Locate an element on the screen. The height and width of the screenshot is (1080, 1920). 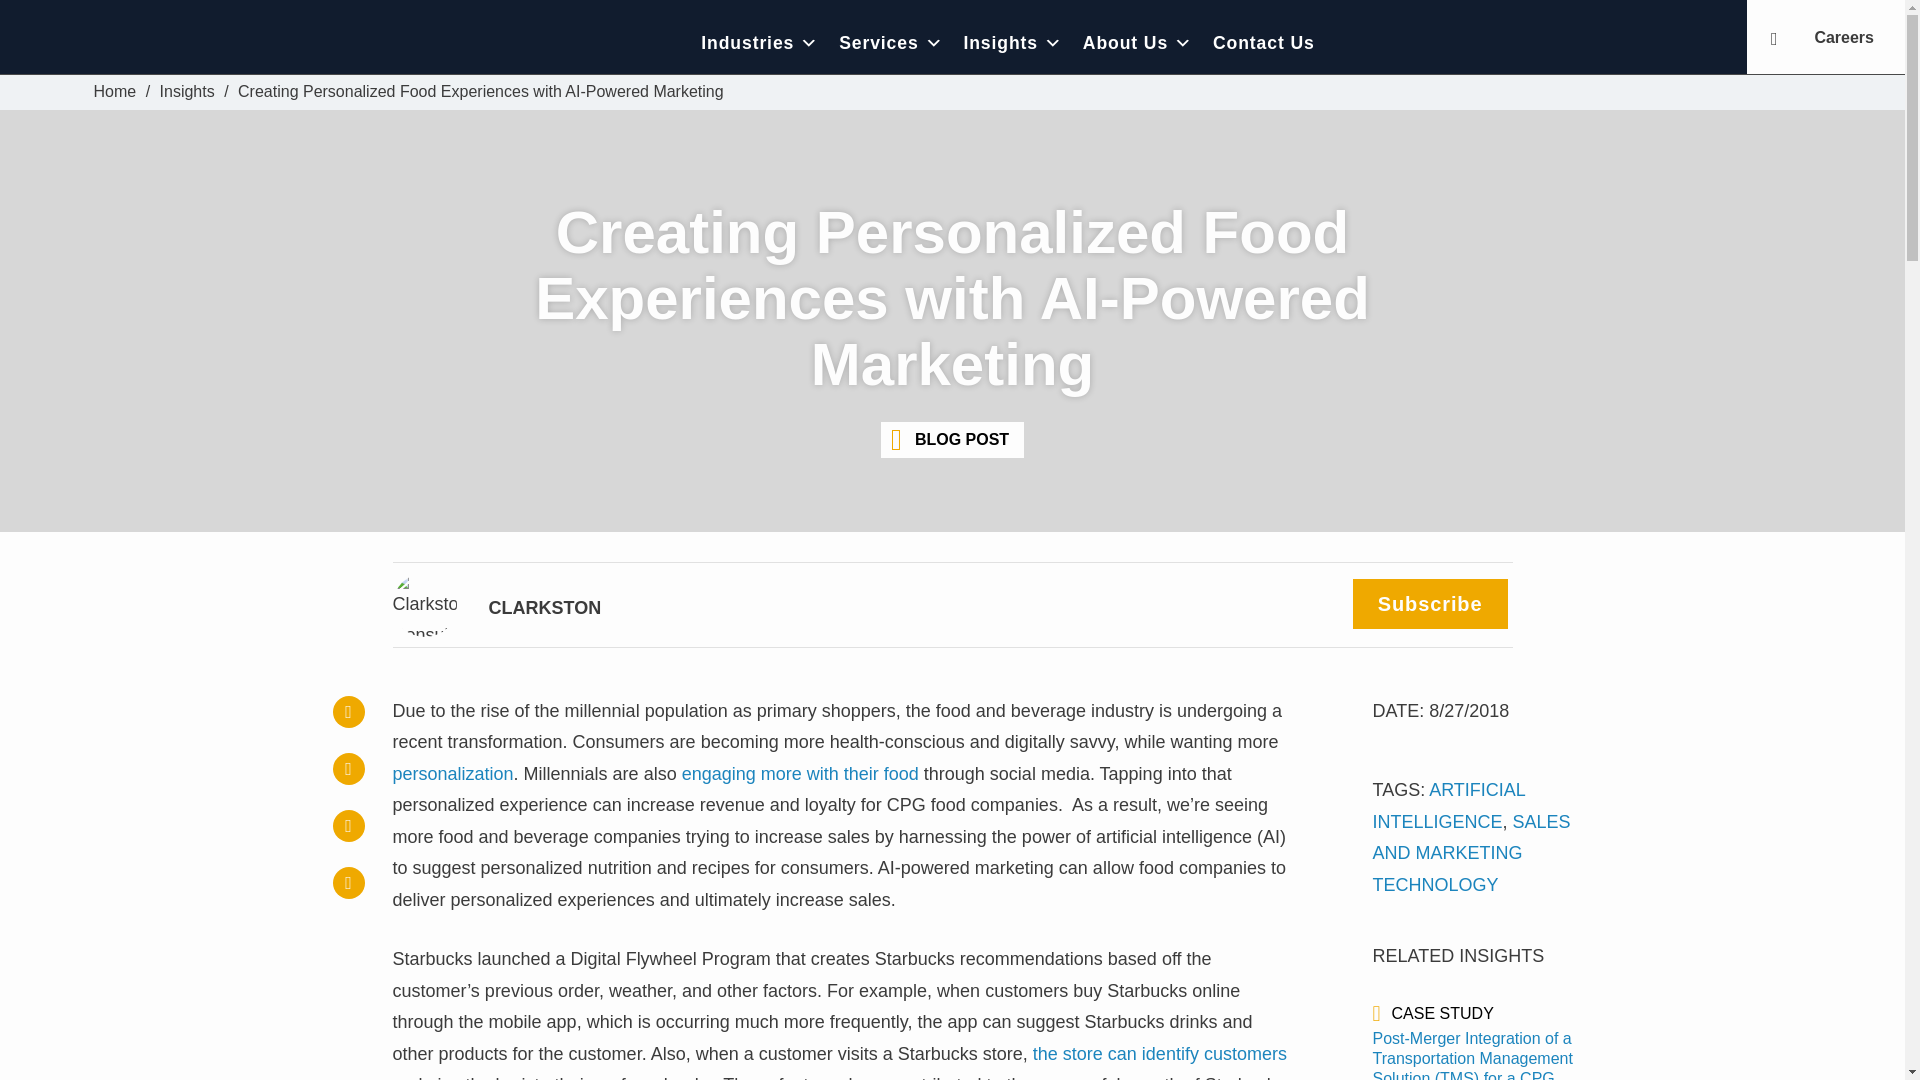
Industries is located at coordinates (760, 42).